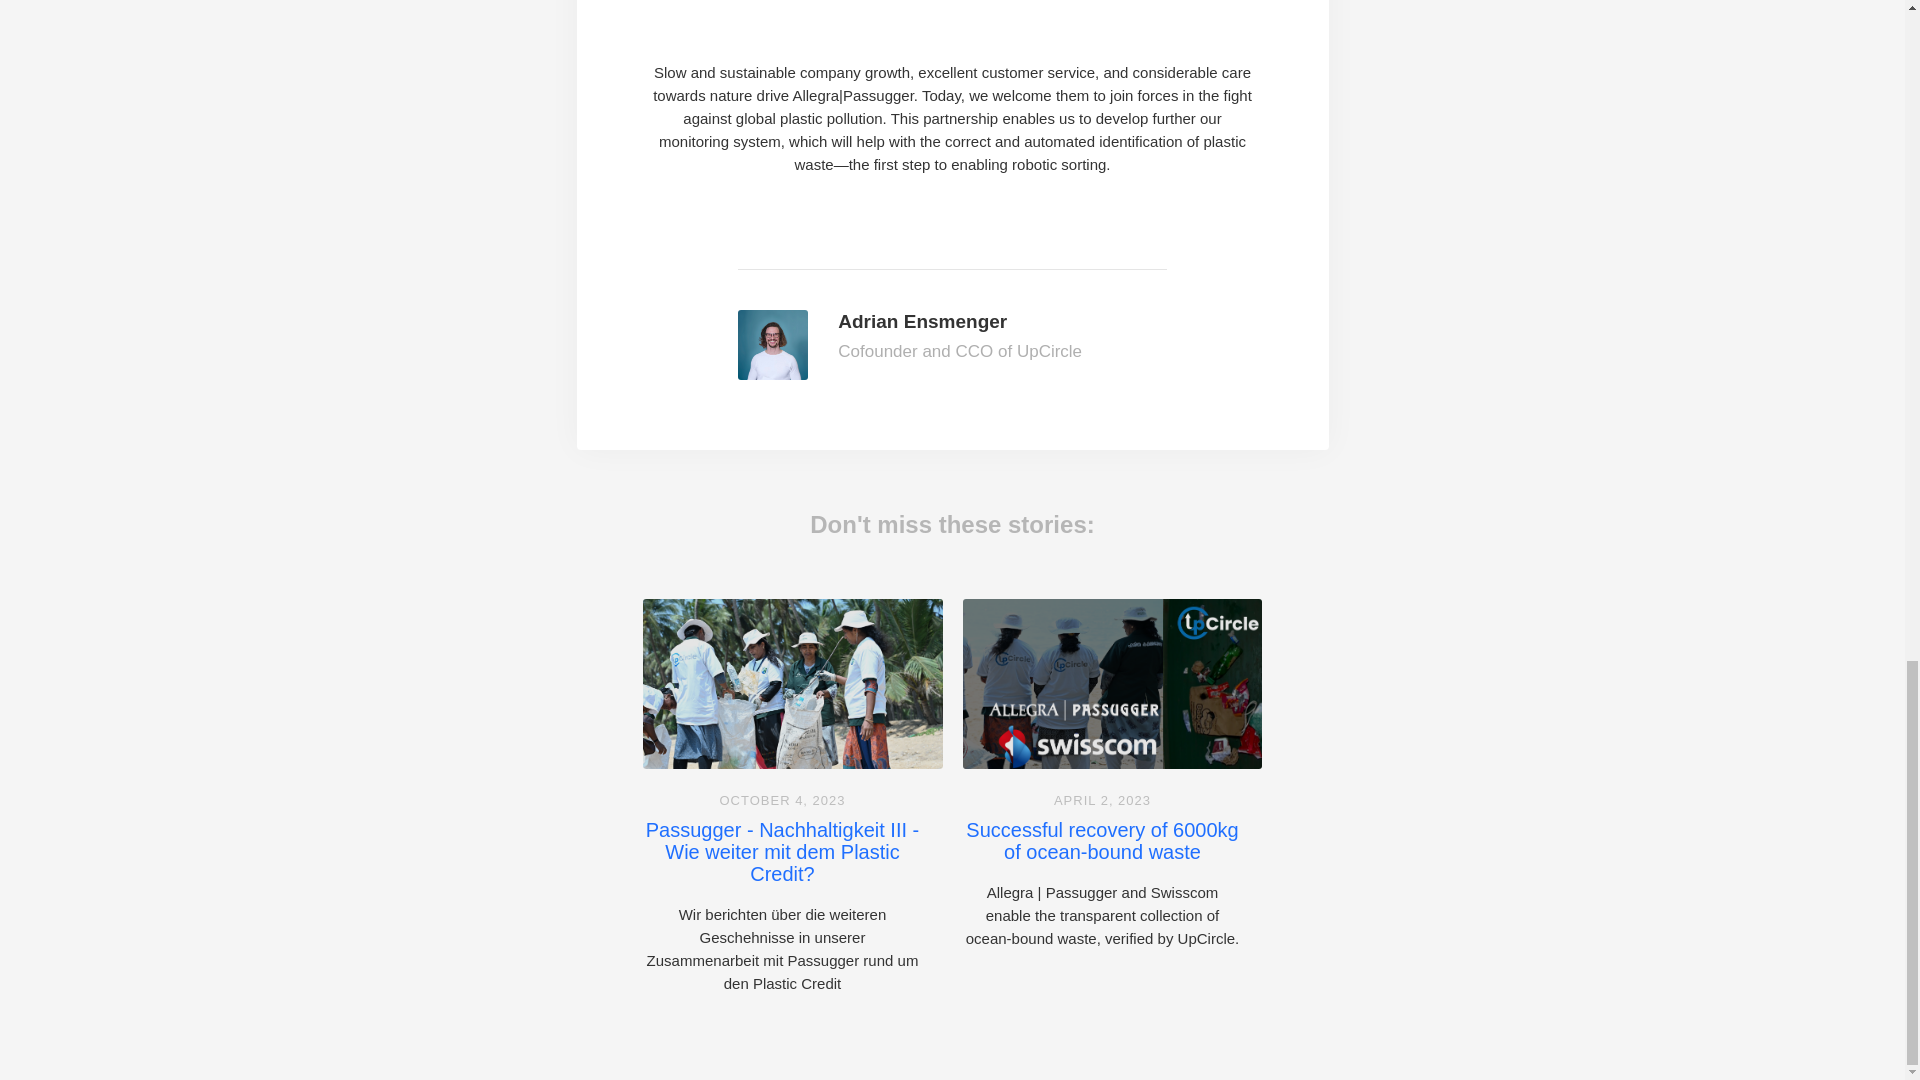 Image resolution: width=1920 pixels, height=1080 pixels. What do you see at coordinates (1102, 840) in the screenshot?
I see `Successful recovery of 6000kg of ocean-bound waste` at bounding box center [1102, 840].